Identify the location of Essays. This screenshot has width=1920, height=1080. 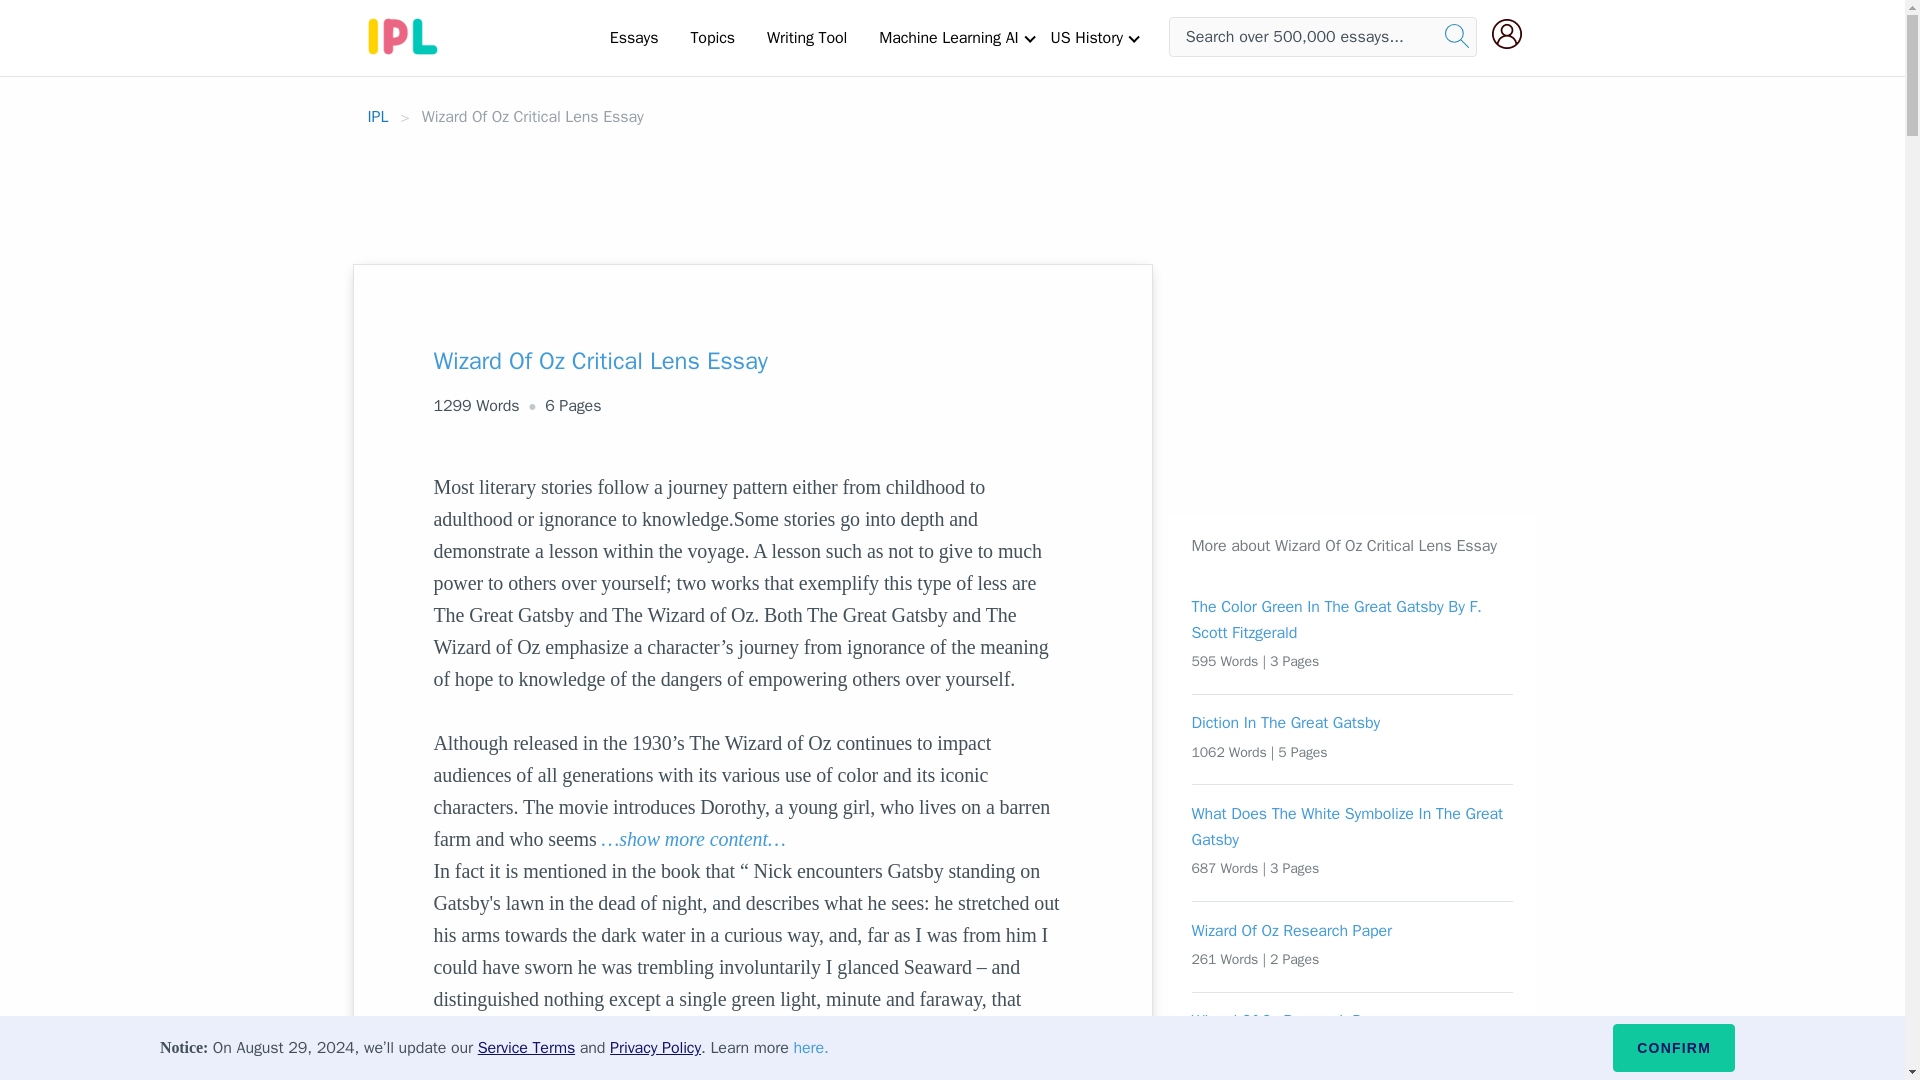
(634, 37).